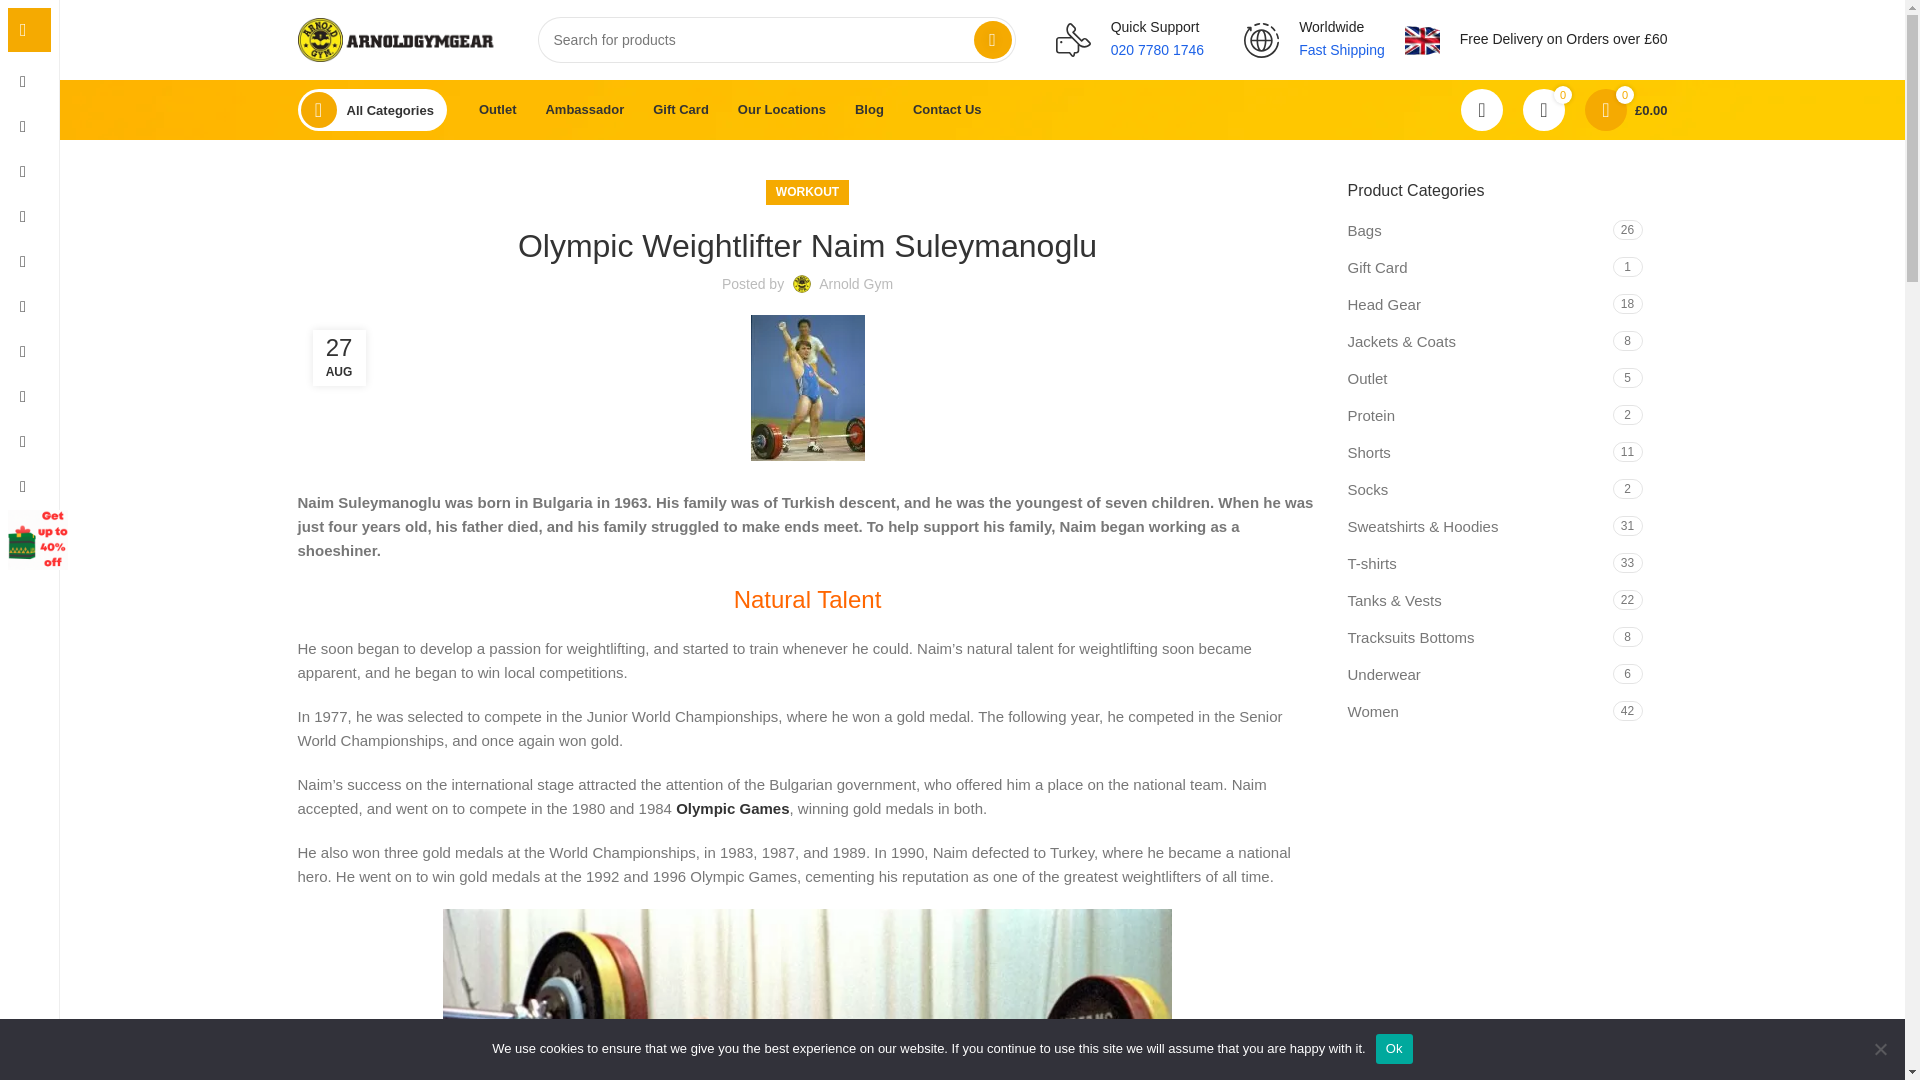 The width and height of the screenshot is (1920, 1080). Describe the element at coordinates (1543, 109) in the screenshot. I see `0` at that location.